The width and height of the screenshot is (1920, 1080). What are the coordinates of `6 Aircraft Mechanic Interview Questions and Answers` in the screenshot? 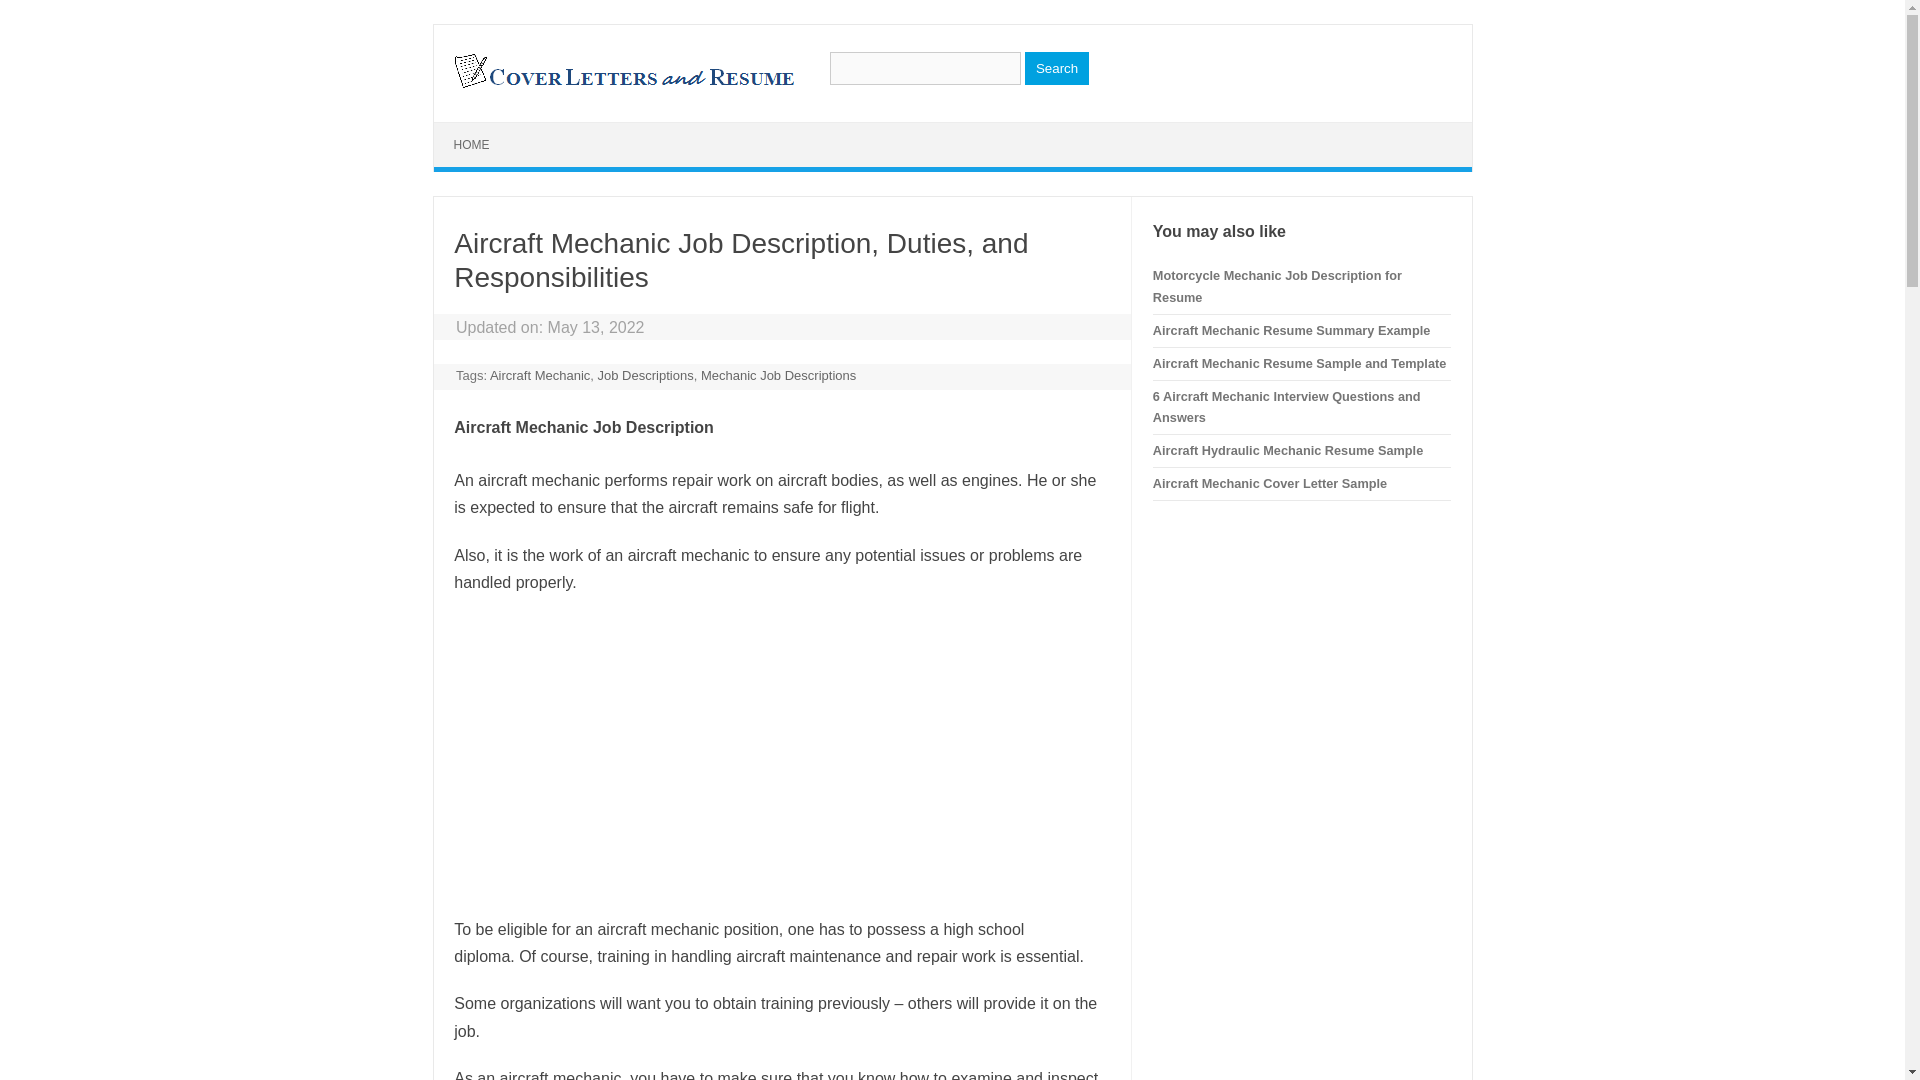 It's located at (1286, 406).